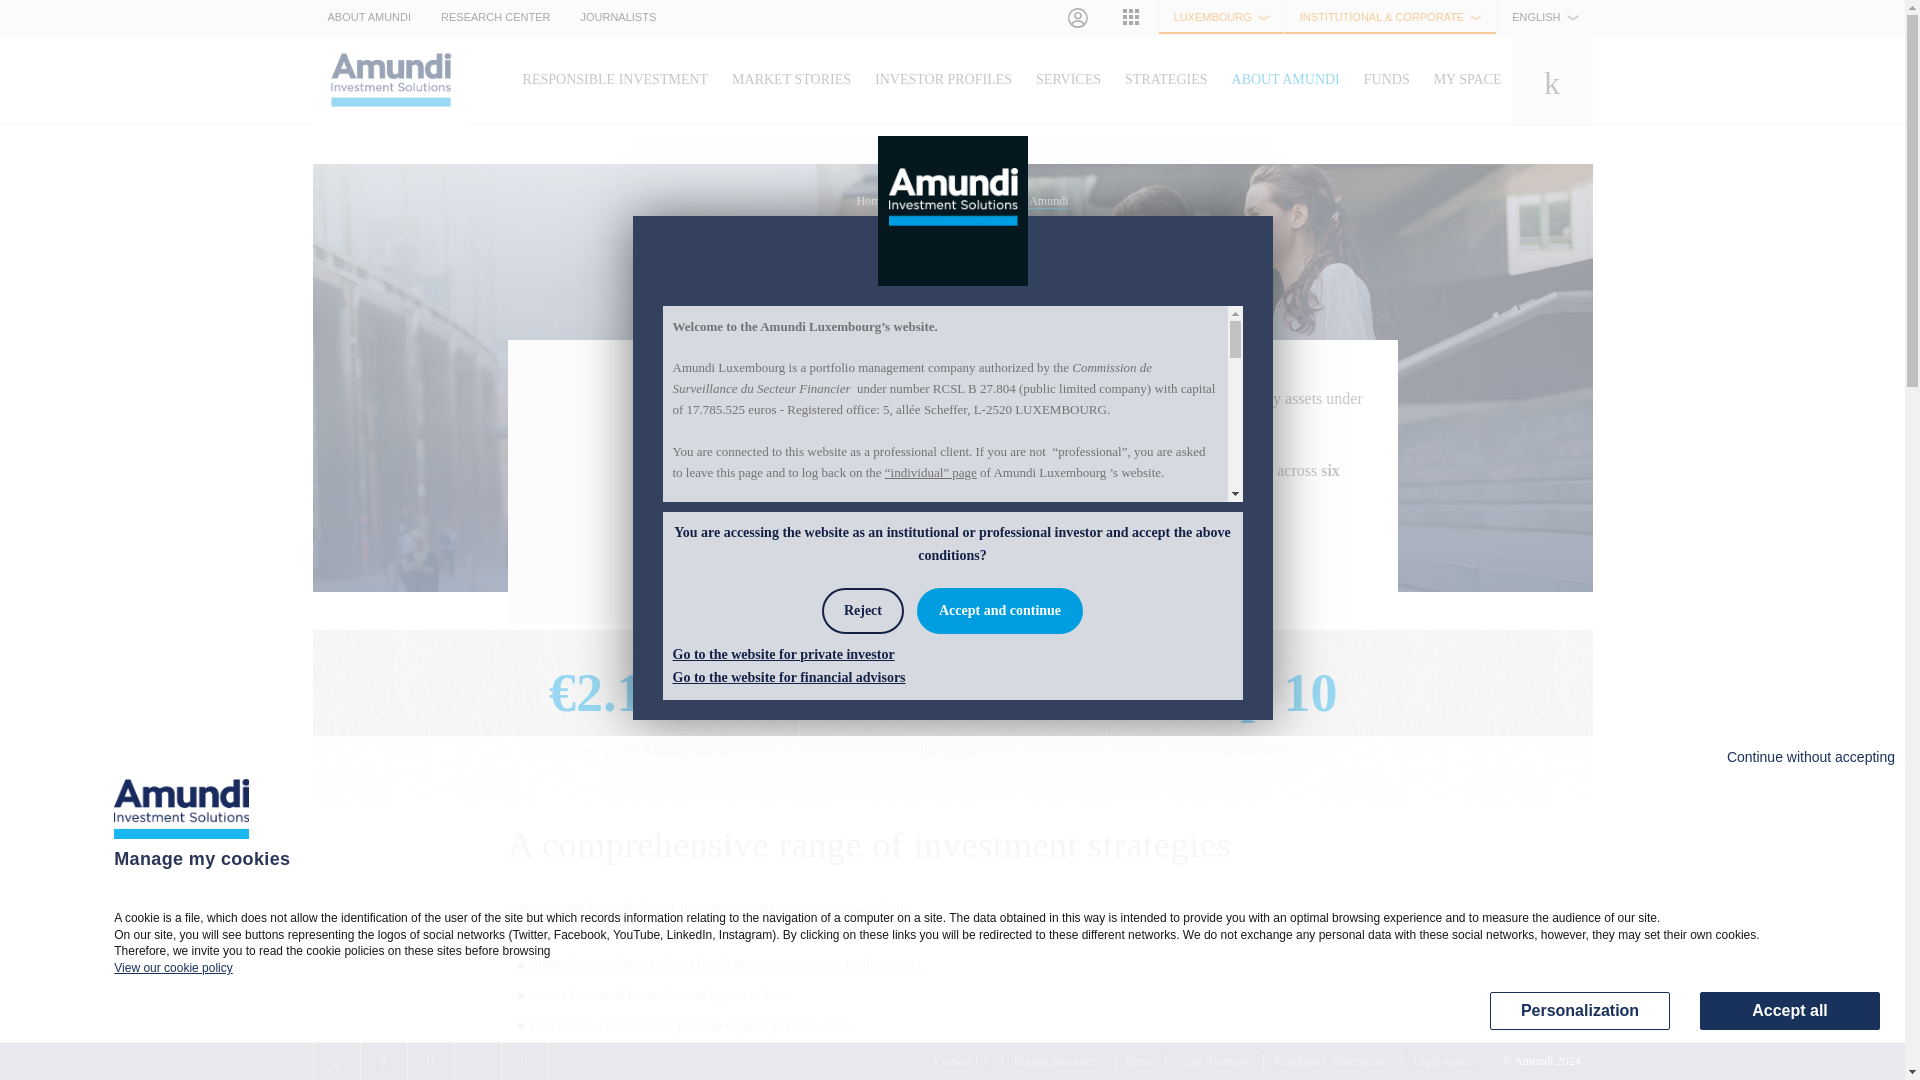 This screenshot has height=1080, width=1920. Describe the element at coordinates (337, 1062) in the screenshot. I see `Facebook` at that location.